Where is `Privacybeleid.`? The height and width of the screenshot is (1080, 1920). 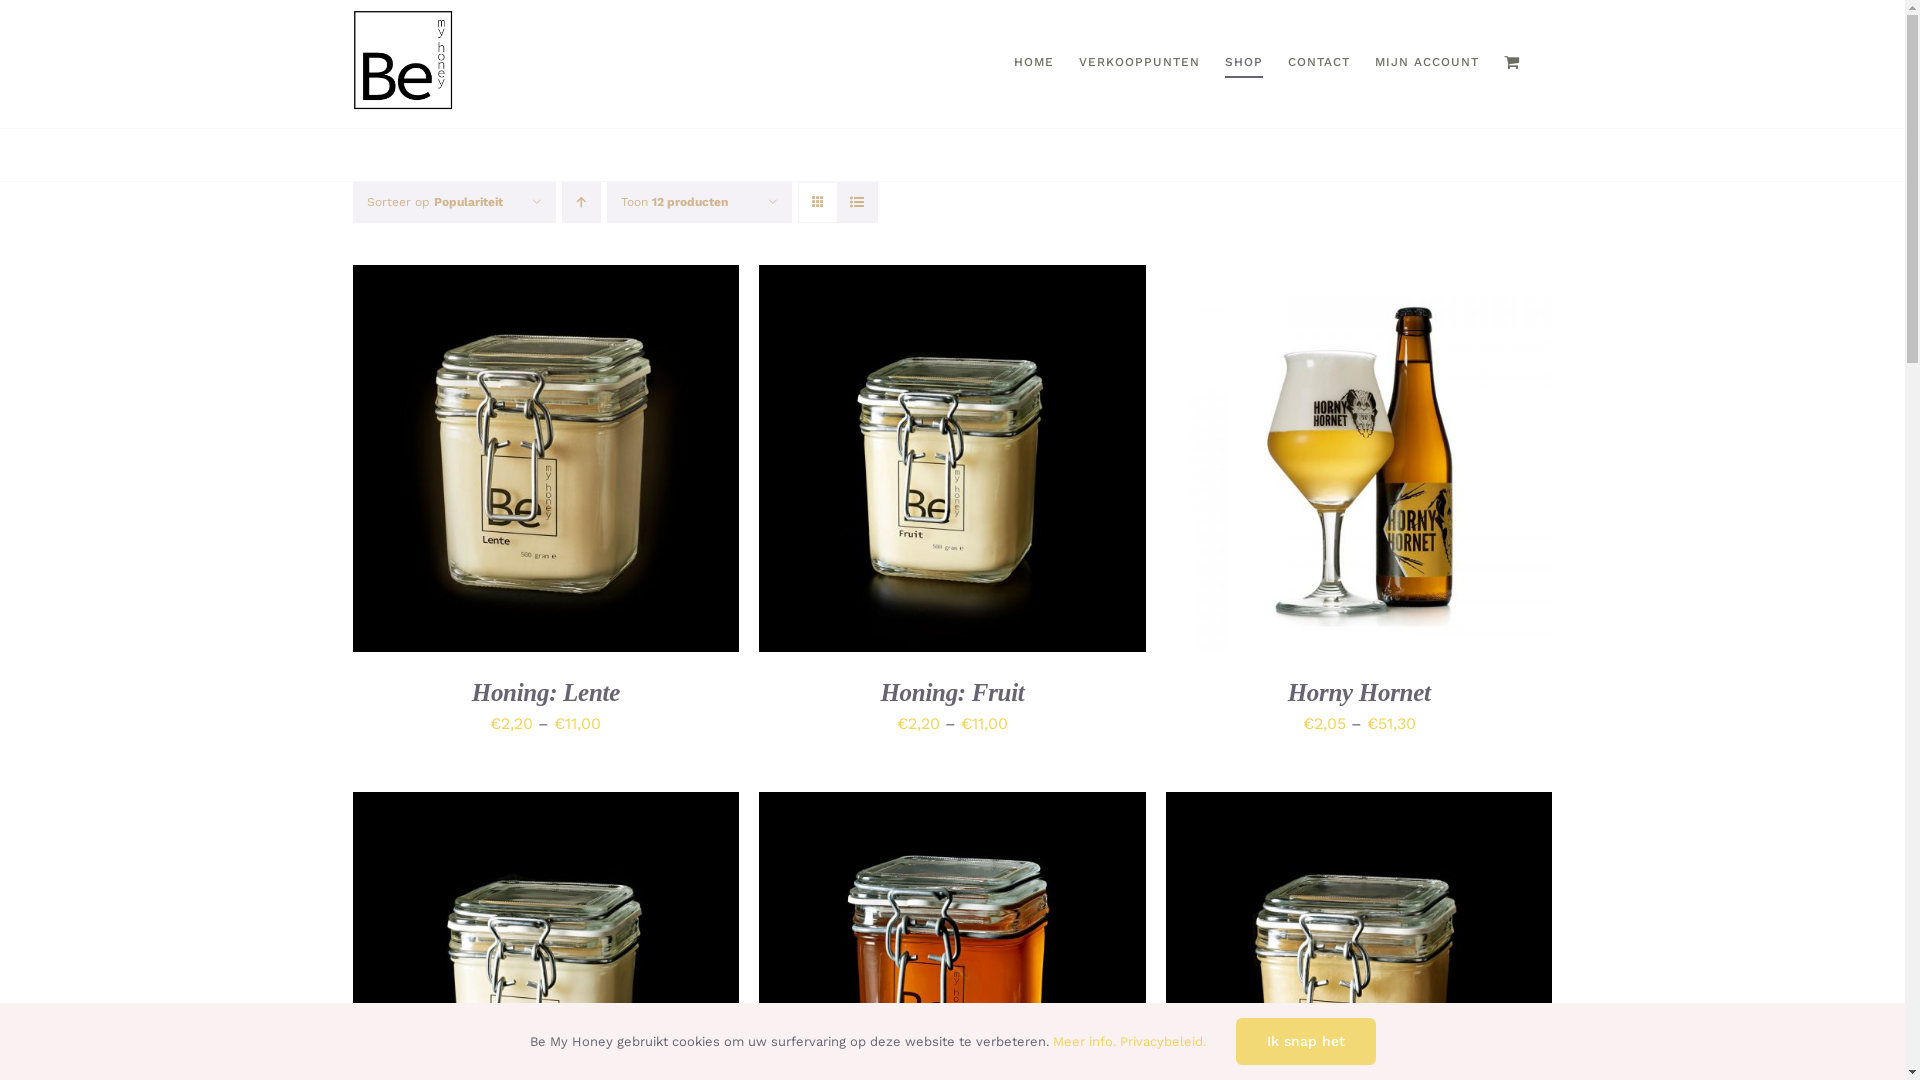
Privacybeleid. is located at coordinates (1163, 1042).